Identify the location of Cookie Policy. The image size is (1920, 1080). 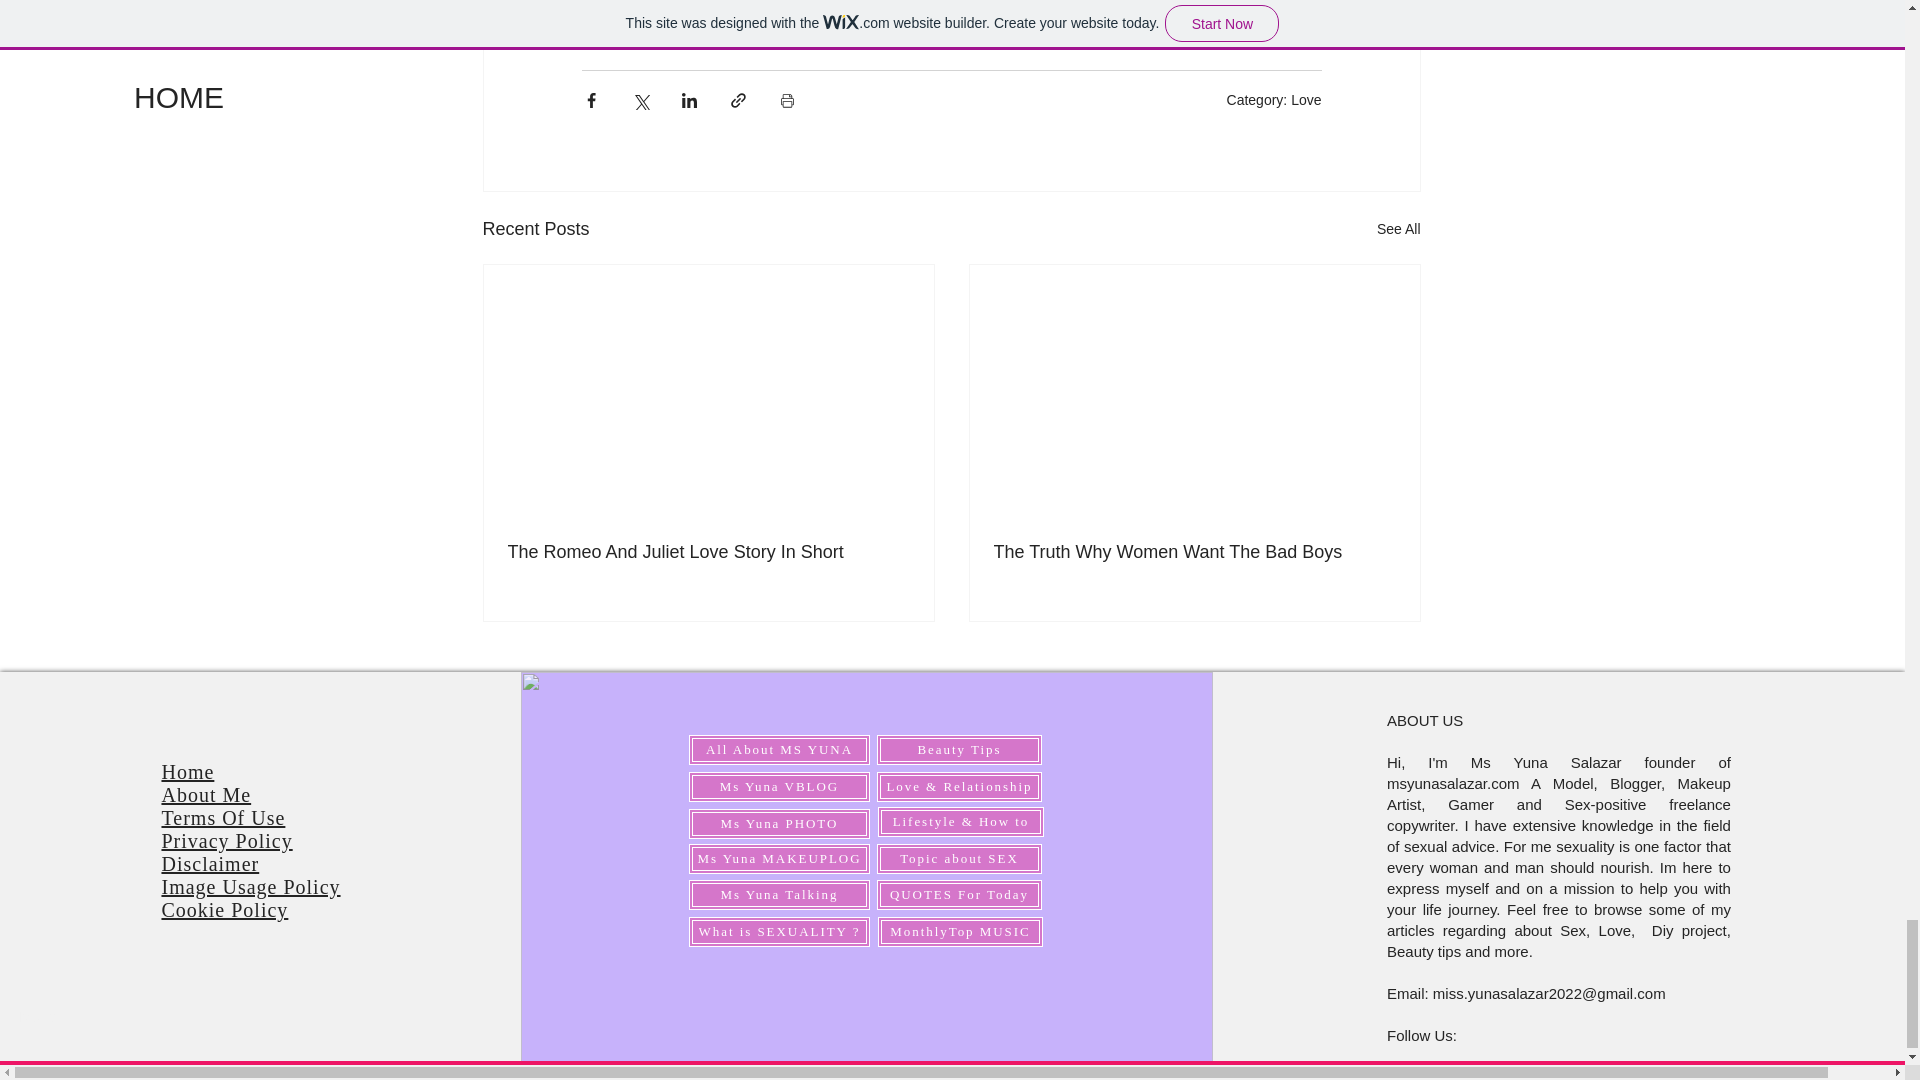
(224, 910).